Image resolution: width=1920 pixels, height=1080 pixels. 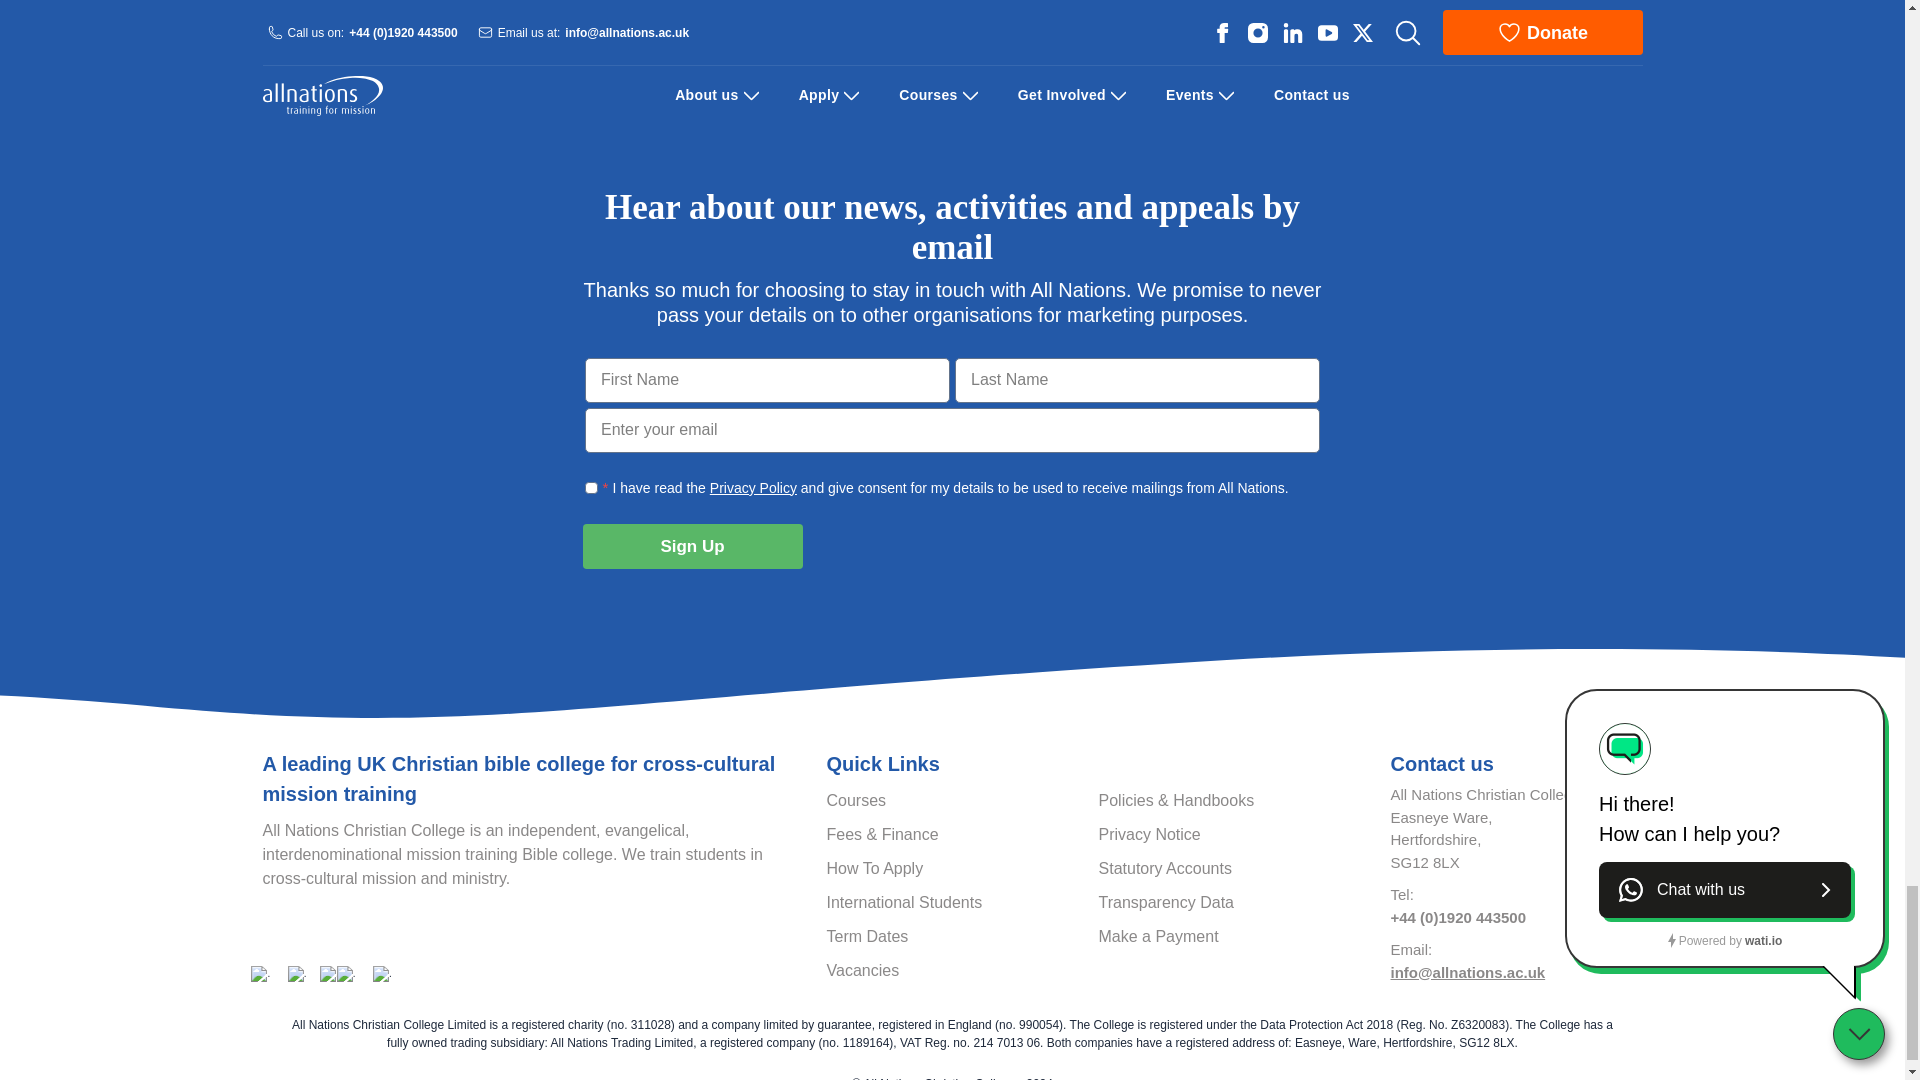 What do you see at coordinates (591, 488) in the screenshot?
I see `on` at bounding box center [591, 488].